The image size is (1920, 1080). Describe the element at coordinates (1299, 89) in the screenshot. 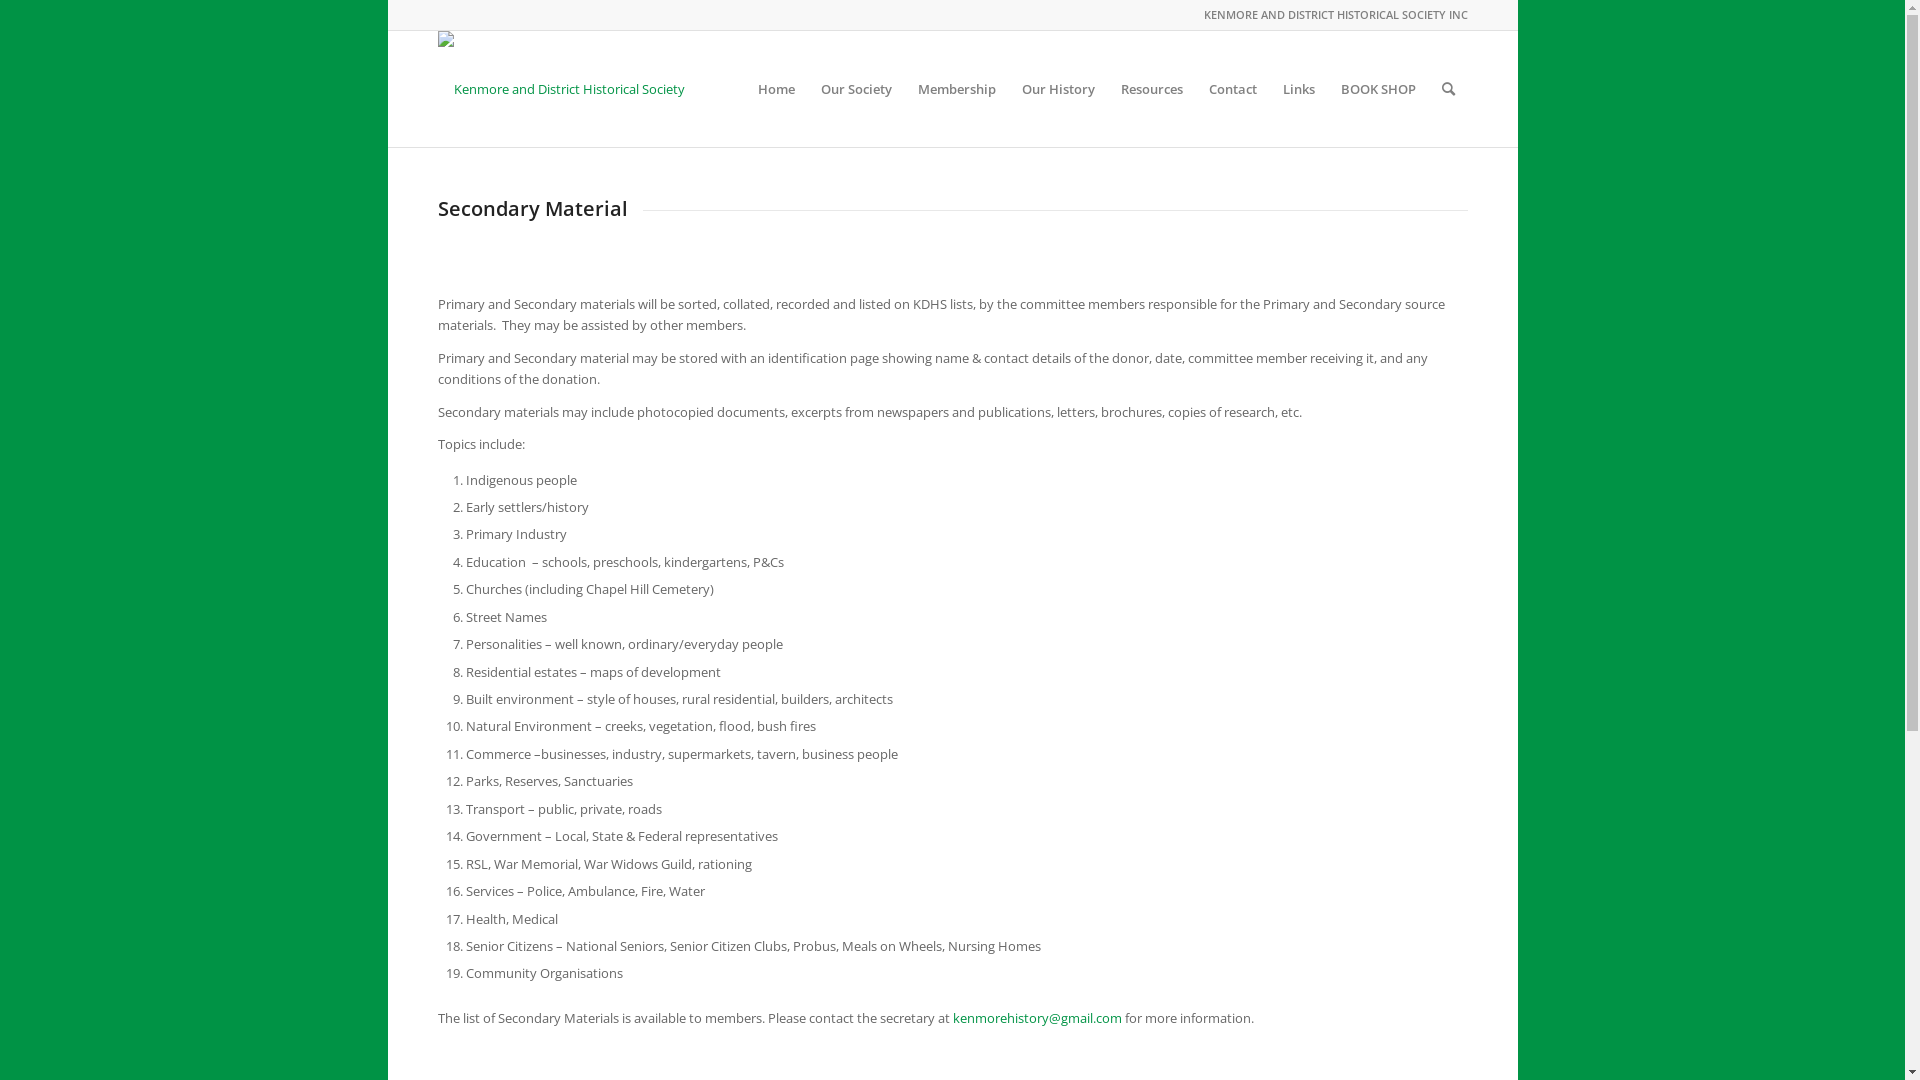

I see `Links` at that location.